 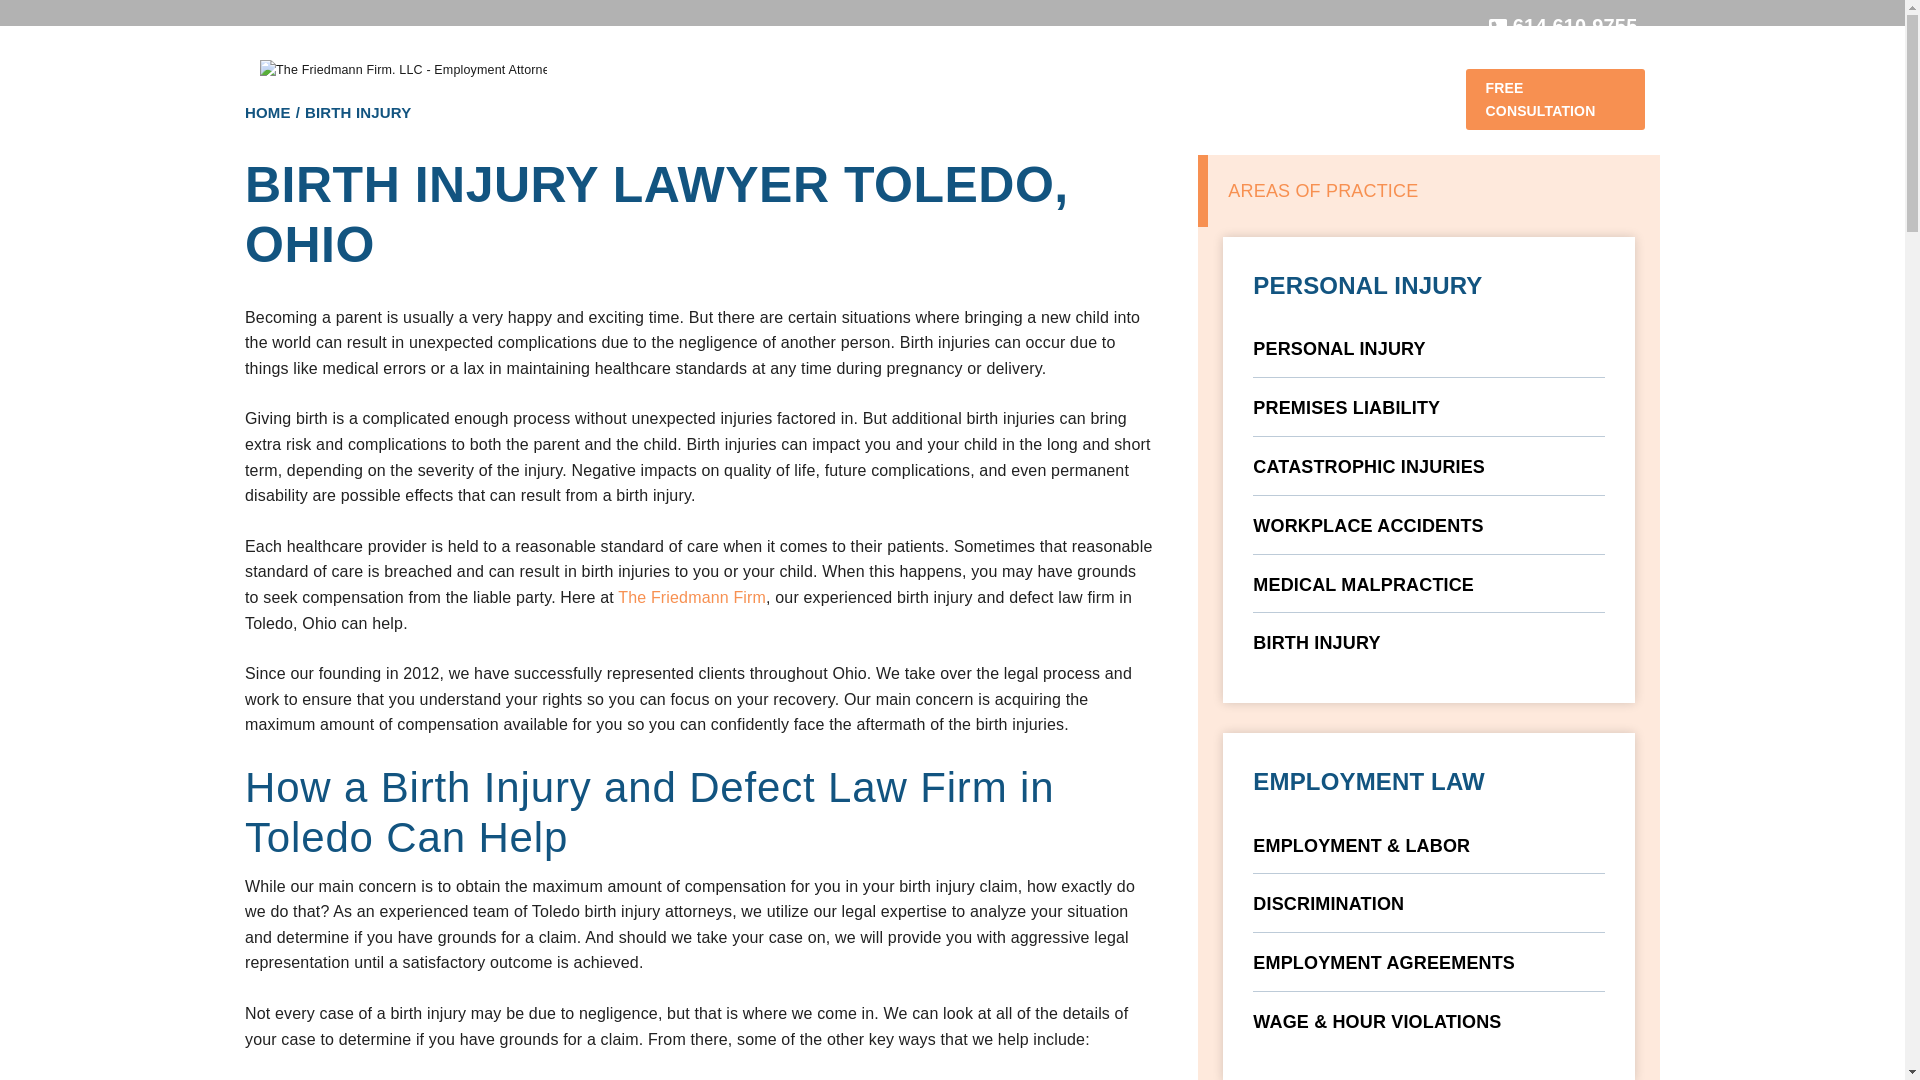 I want to click on 614.610.9755, so click(x=1563, y=26).